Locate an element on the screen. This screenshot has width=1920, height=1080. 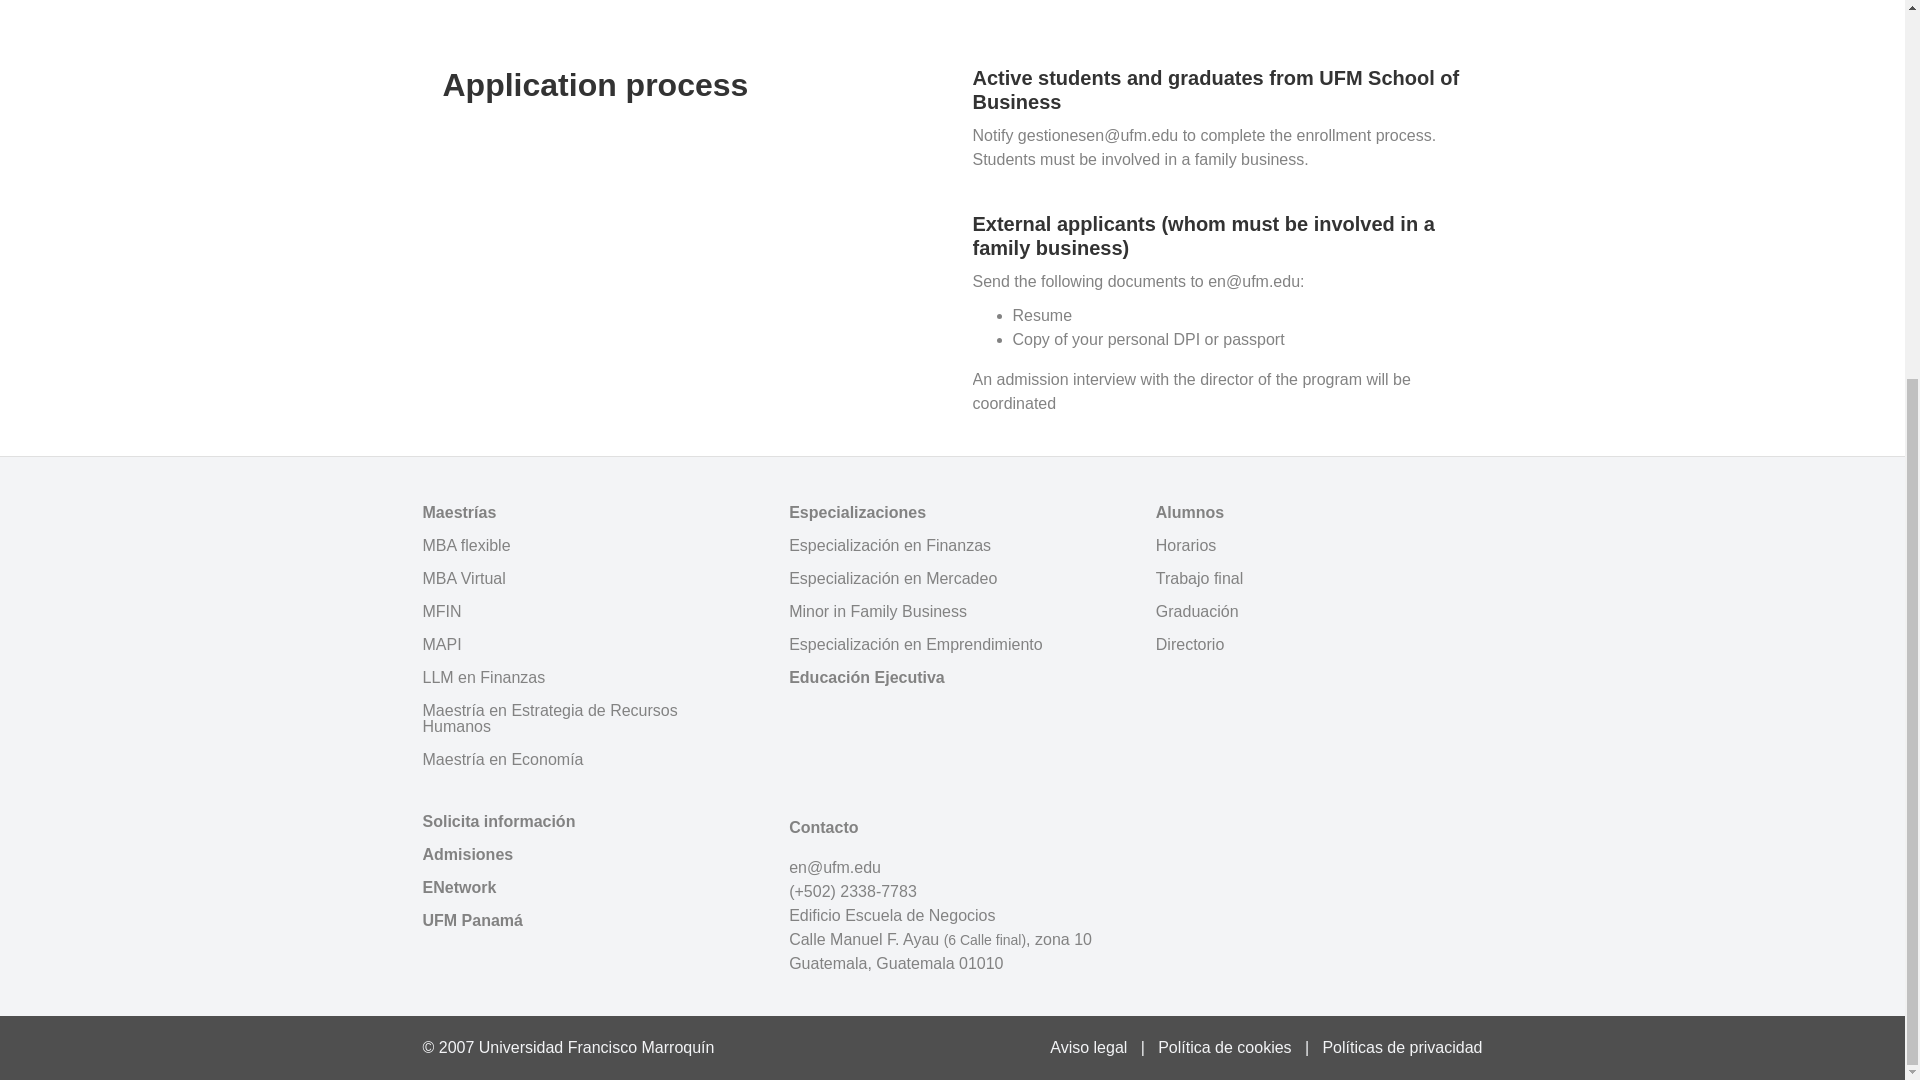
Alumnos is located at coordinates (1318, 512).